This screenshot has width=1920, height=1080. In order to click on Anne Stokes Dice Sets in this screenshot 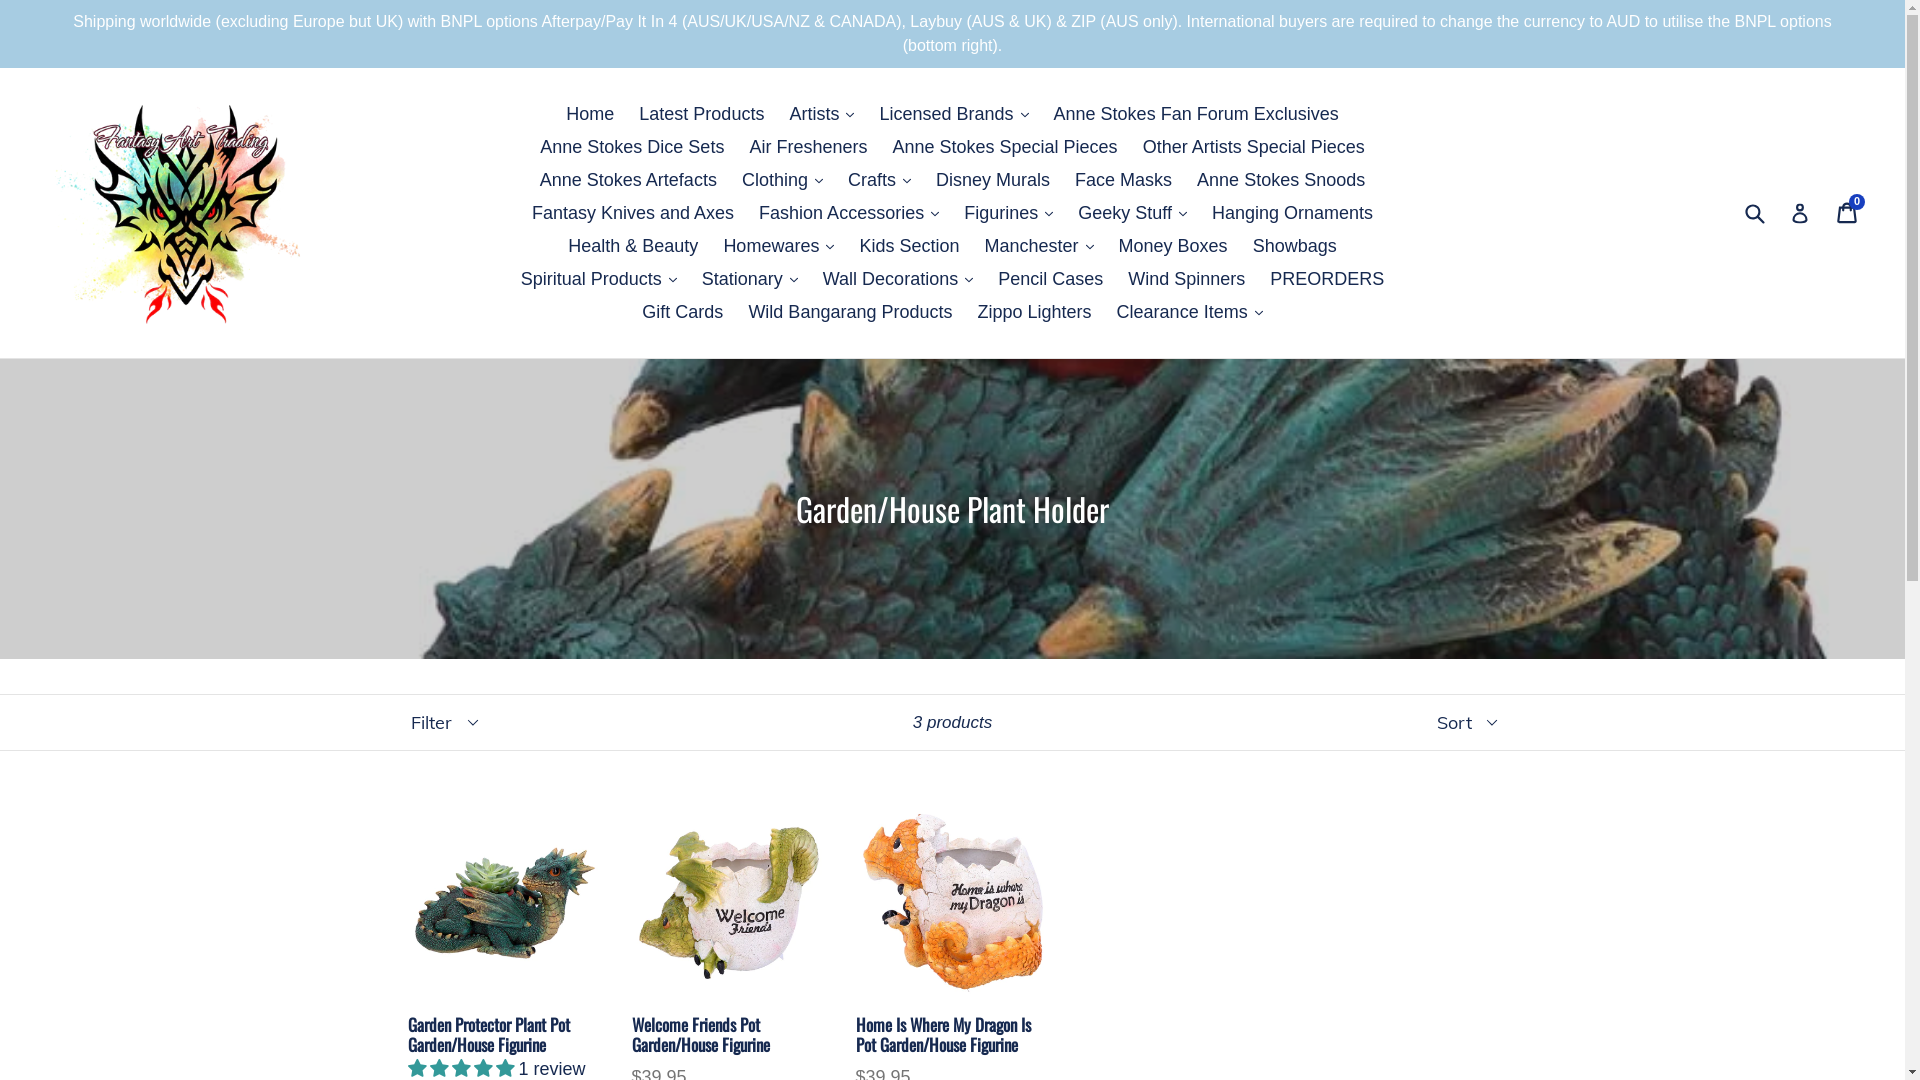, I will do `click(632, 146)`.